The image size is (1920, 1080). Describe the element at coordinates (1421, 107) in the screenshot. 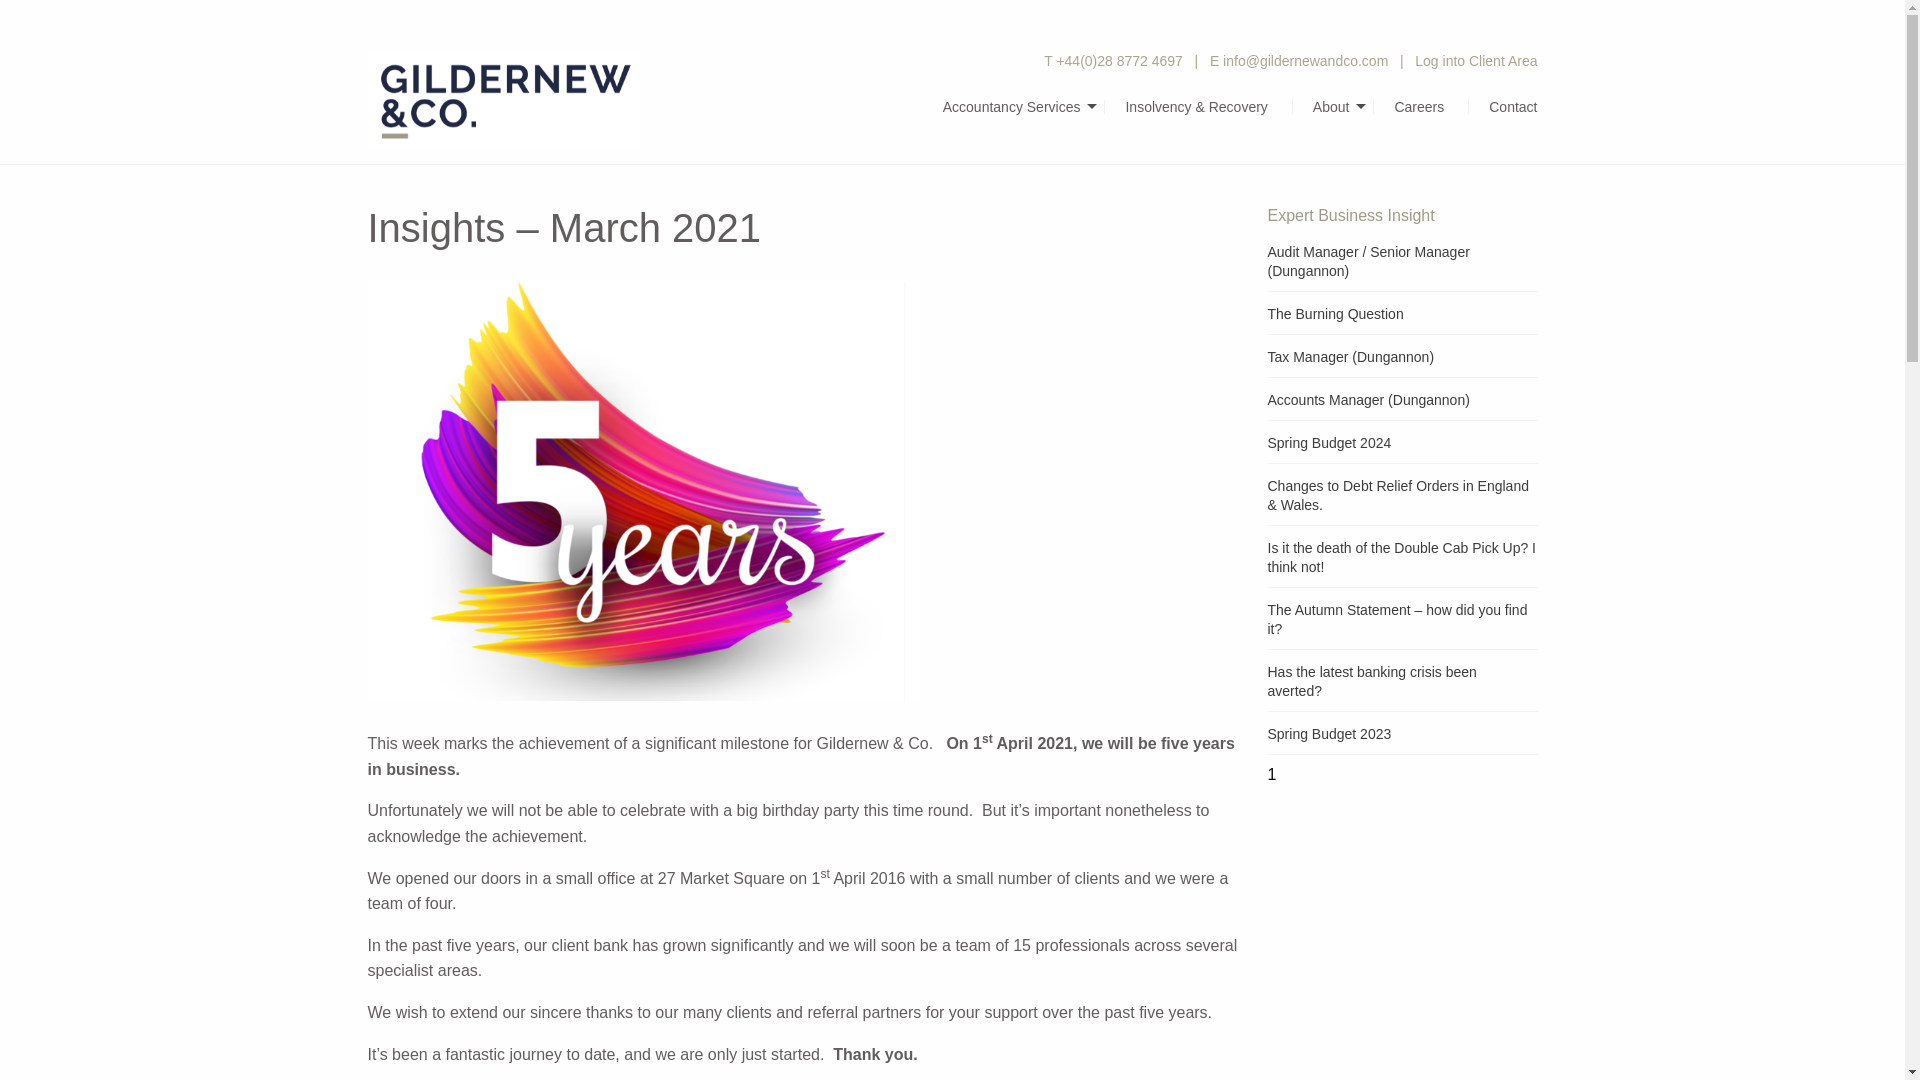

I see `Careers` at that location.